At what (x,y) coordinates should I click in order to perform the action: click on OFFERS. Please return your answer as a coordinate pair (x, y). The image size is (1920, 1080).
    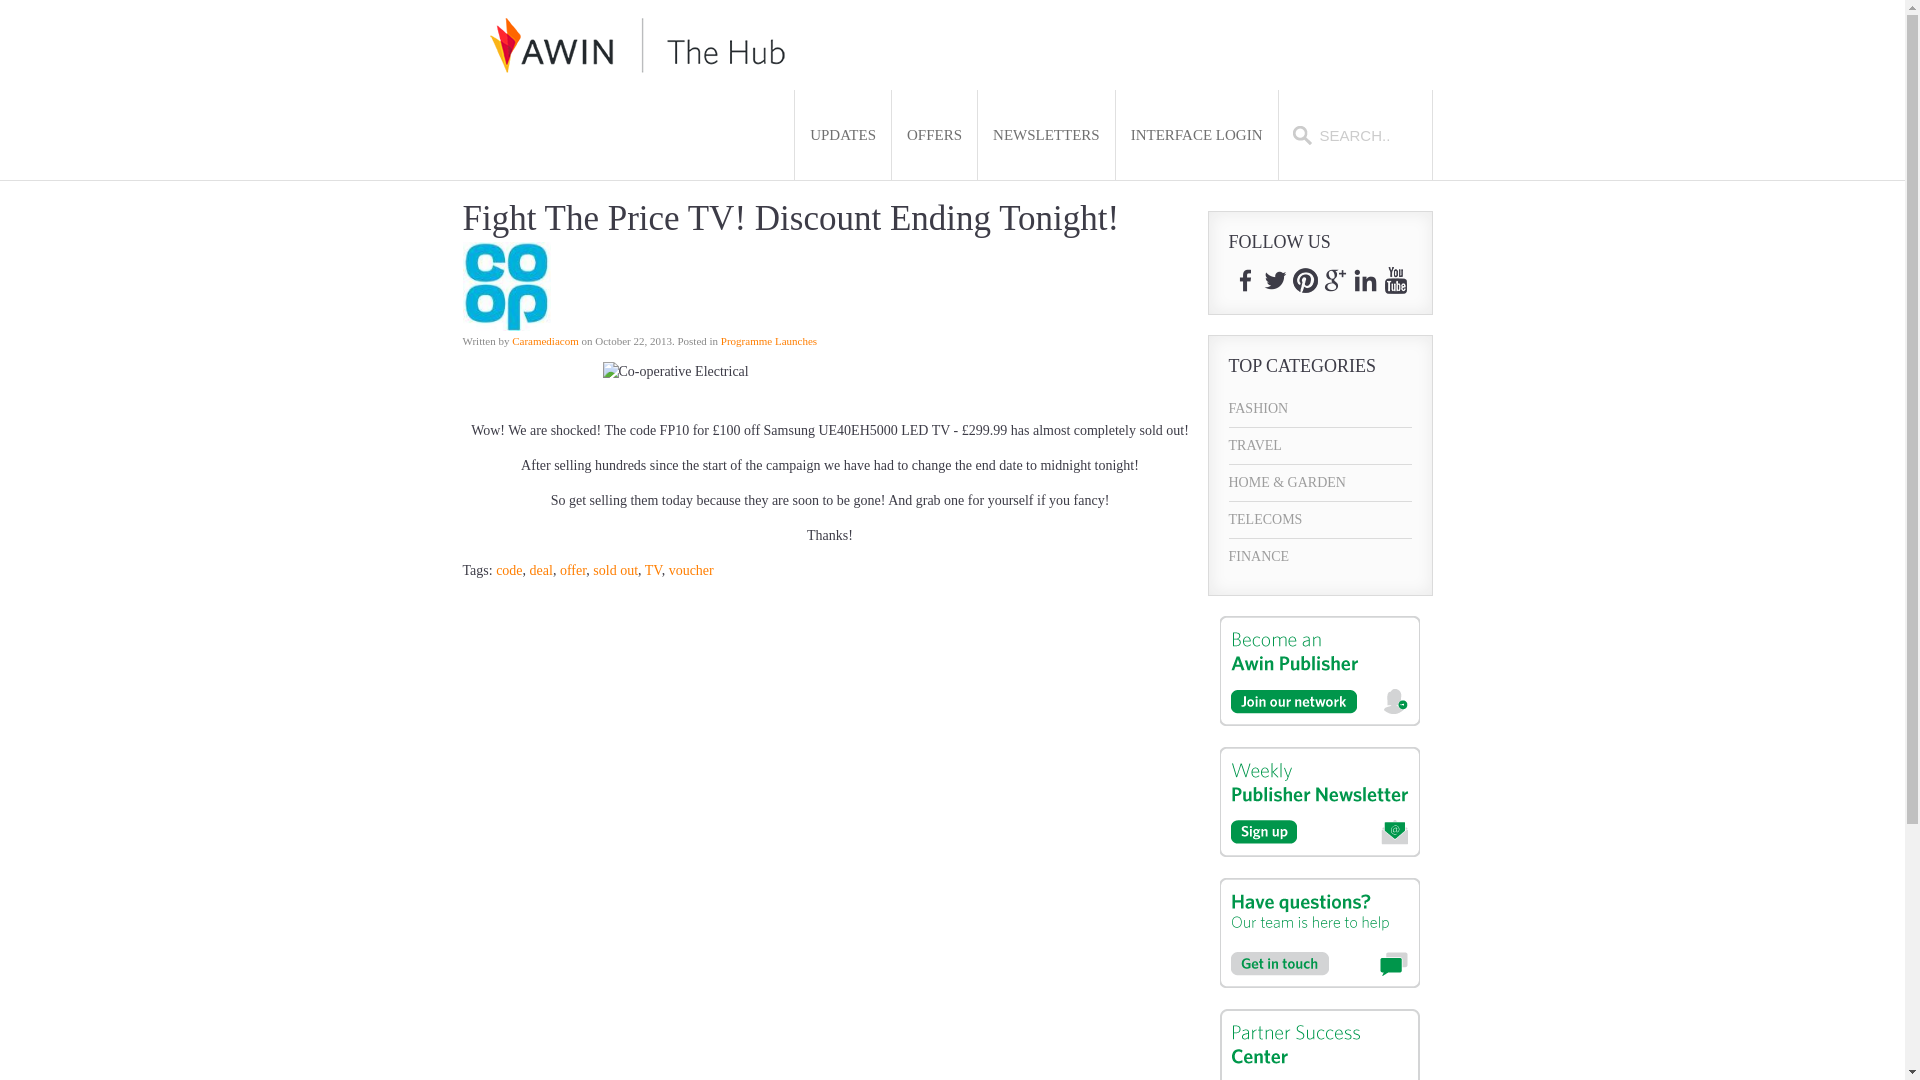
    Looking at the image, I should click on (934, 135).